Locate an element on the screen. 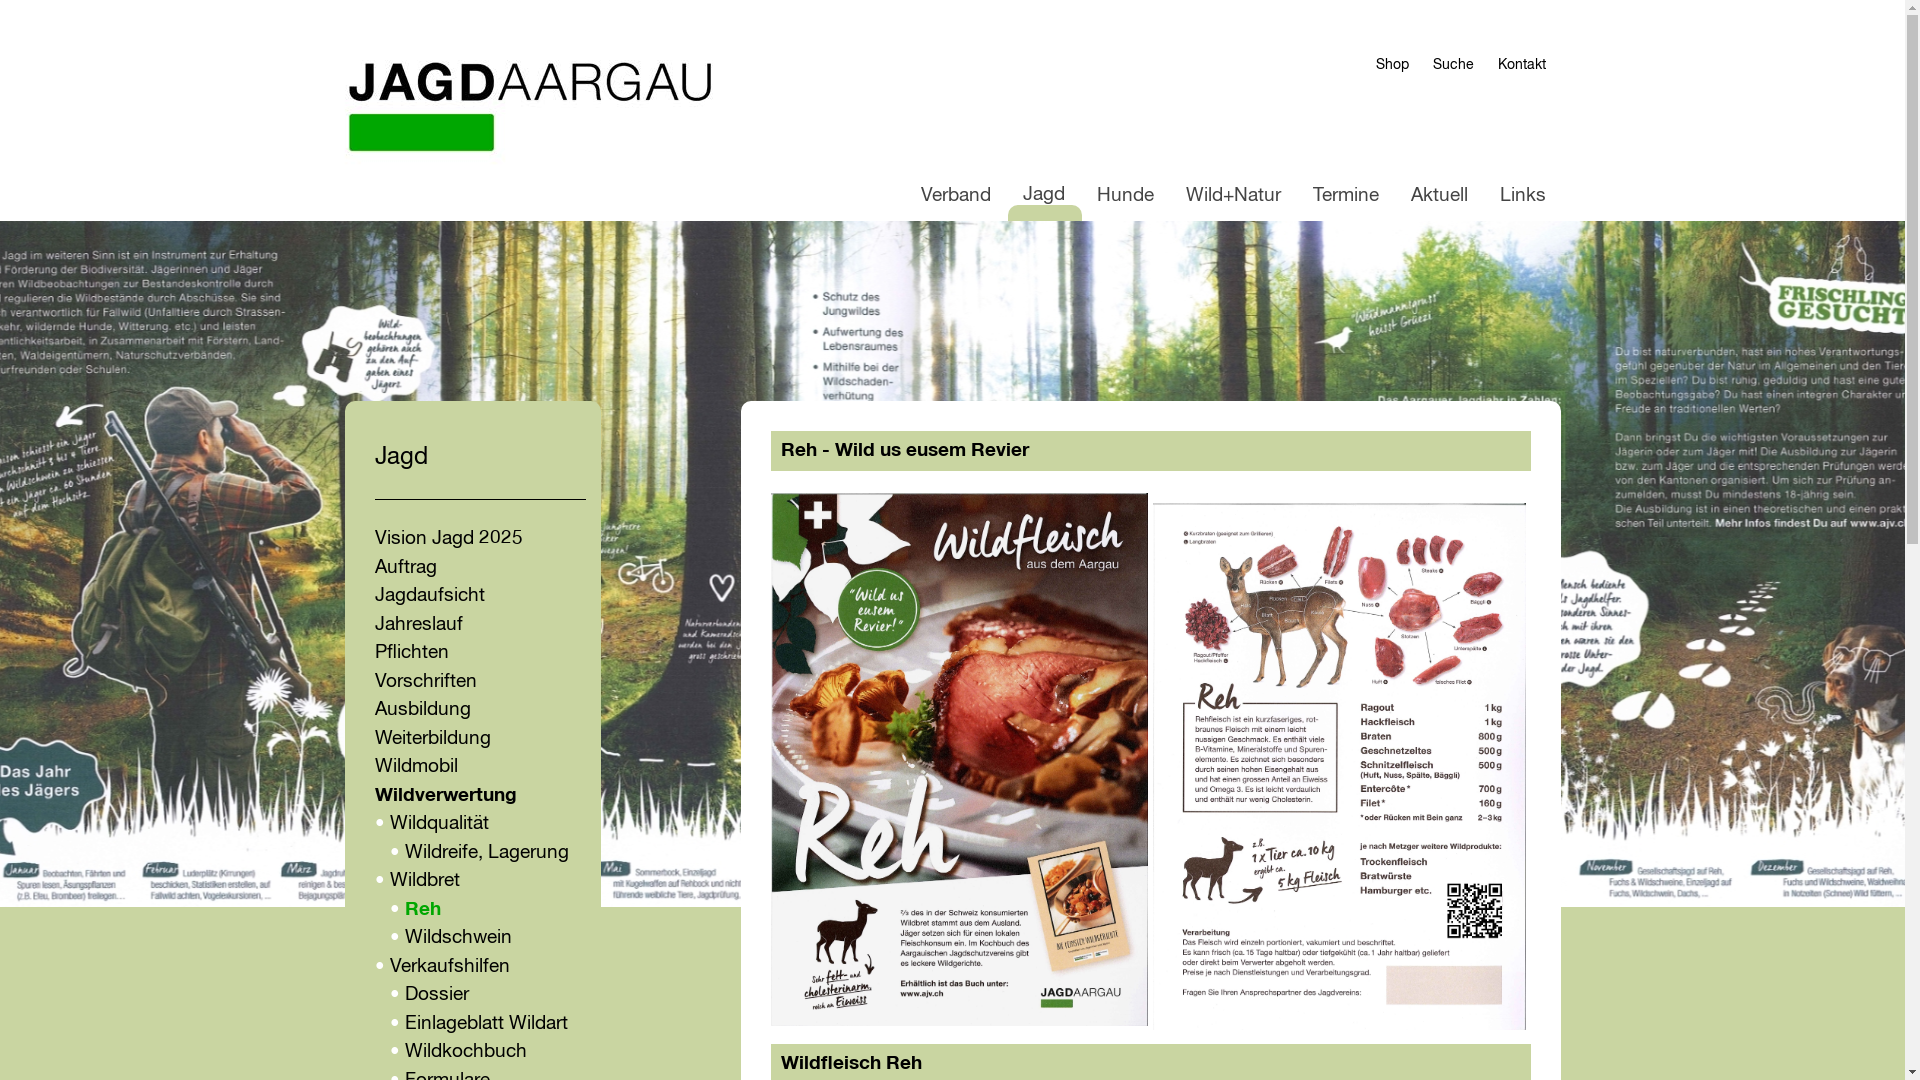 The height and width of the screenshot is (1080, 1920). Weiterbildung is located at coordinates (432, 738).